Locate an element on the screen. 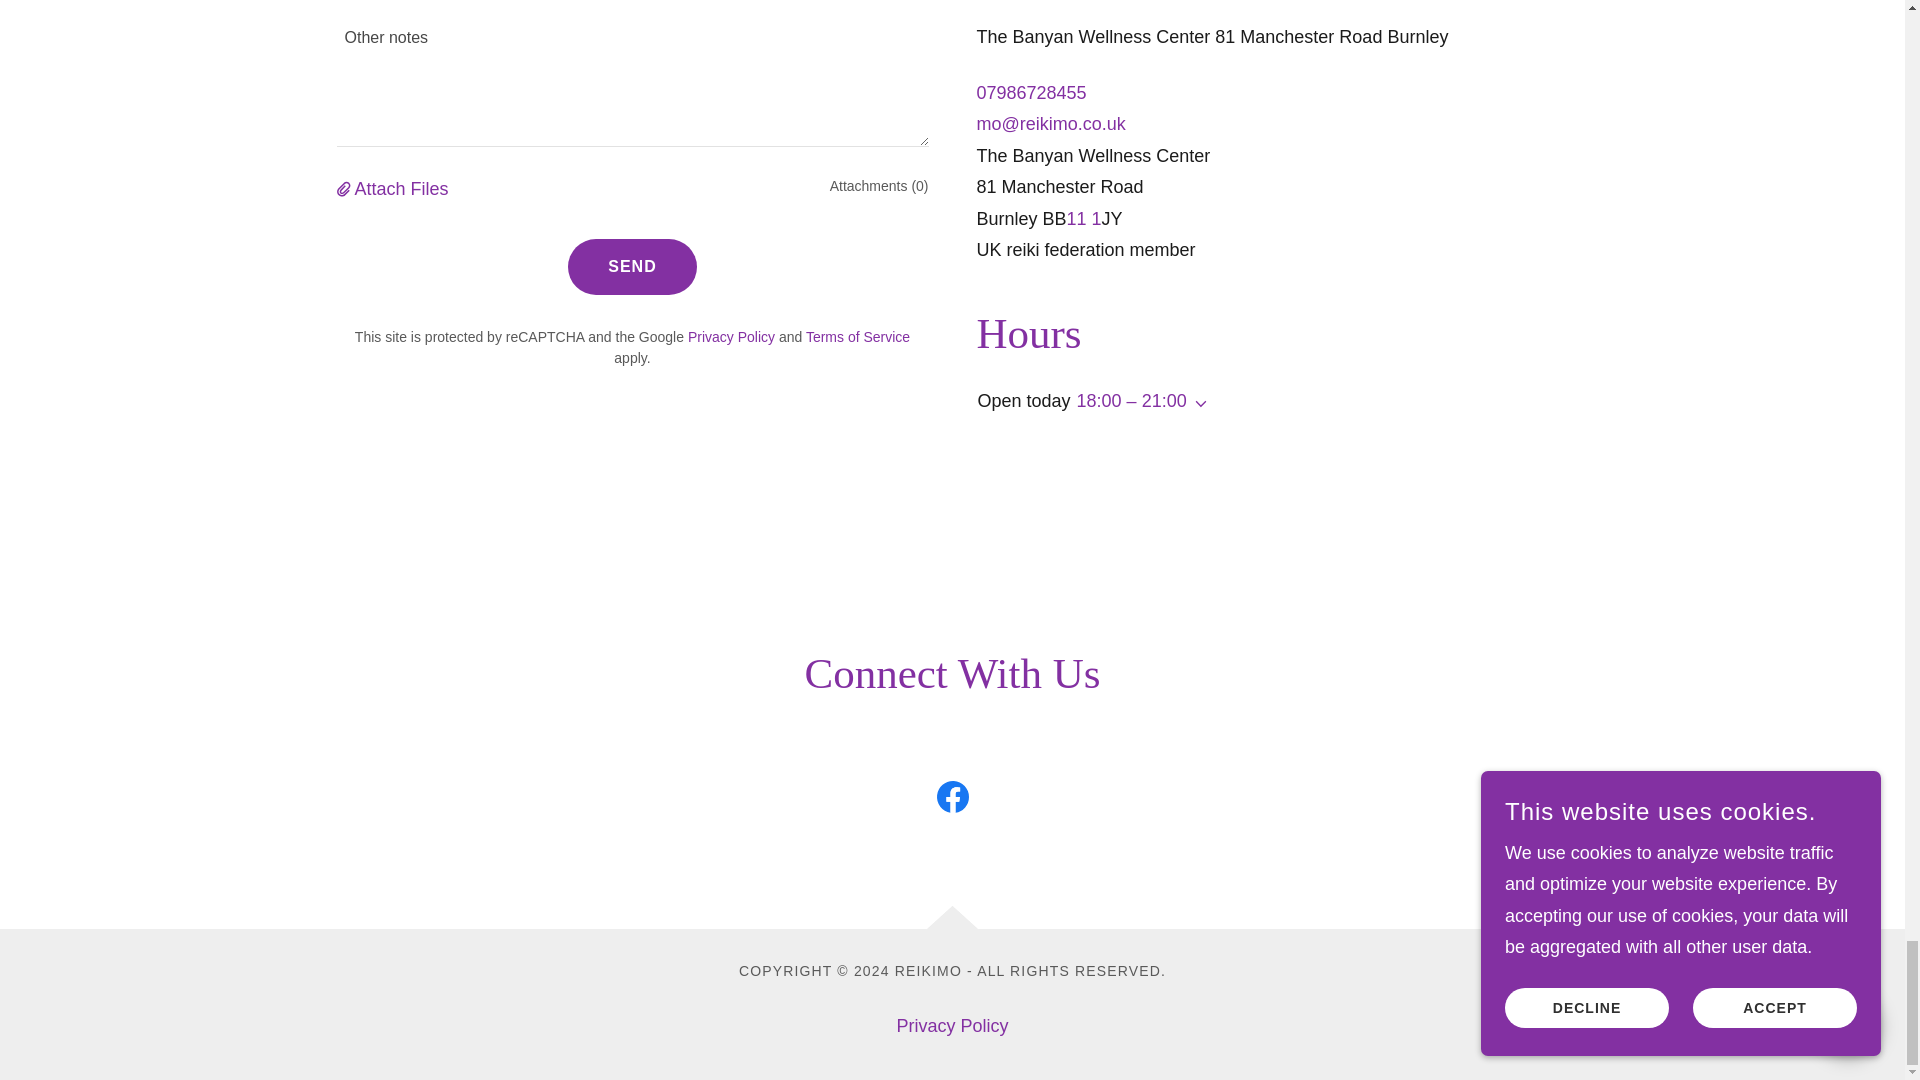 The image size is (1920, 1080). Privacy Policy is located at coordinates (731, 336).